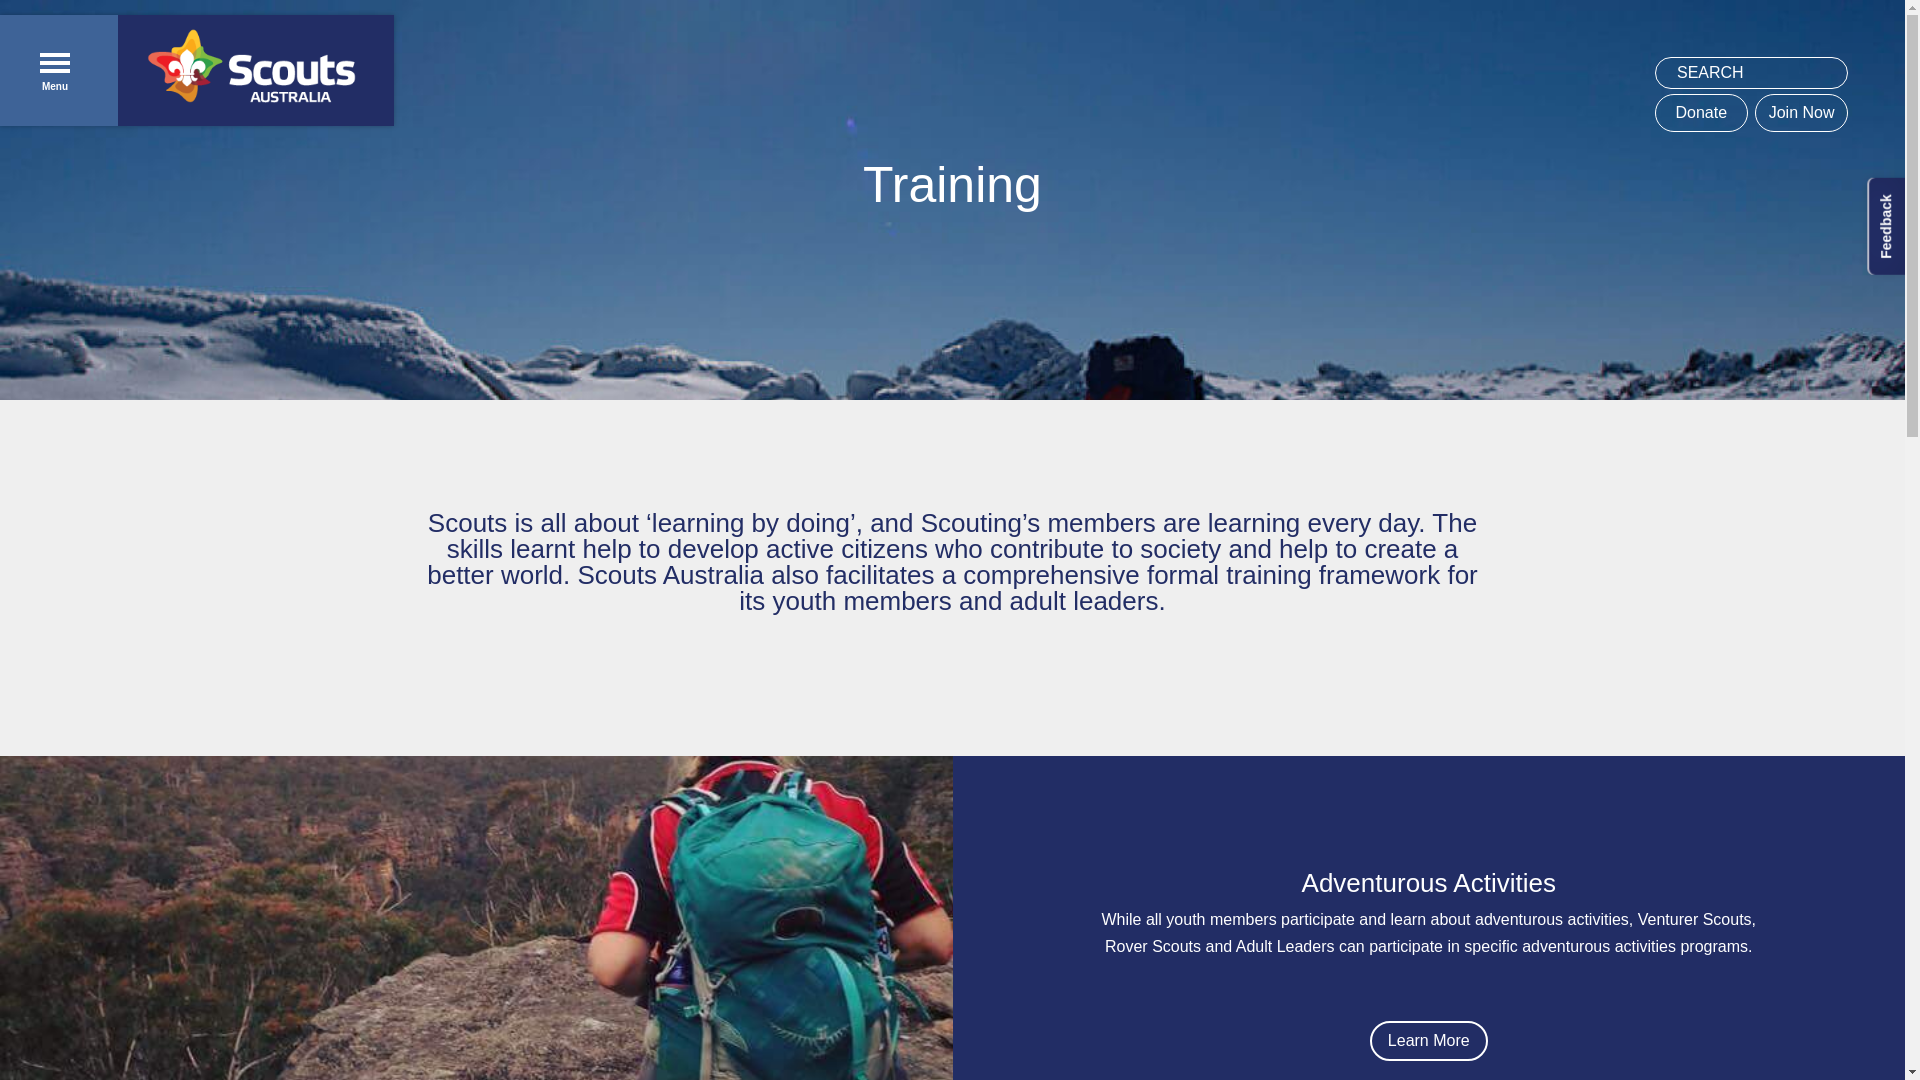 The image size is (1920, 1080). Describe the element at coordinates (1701, 112) in the screenshot. I see `Donate` at that location.